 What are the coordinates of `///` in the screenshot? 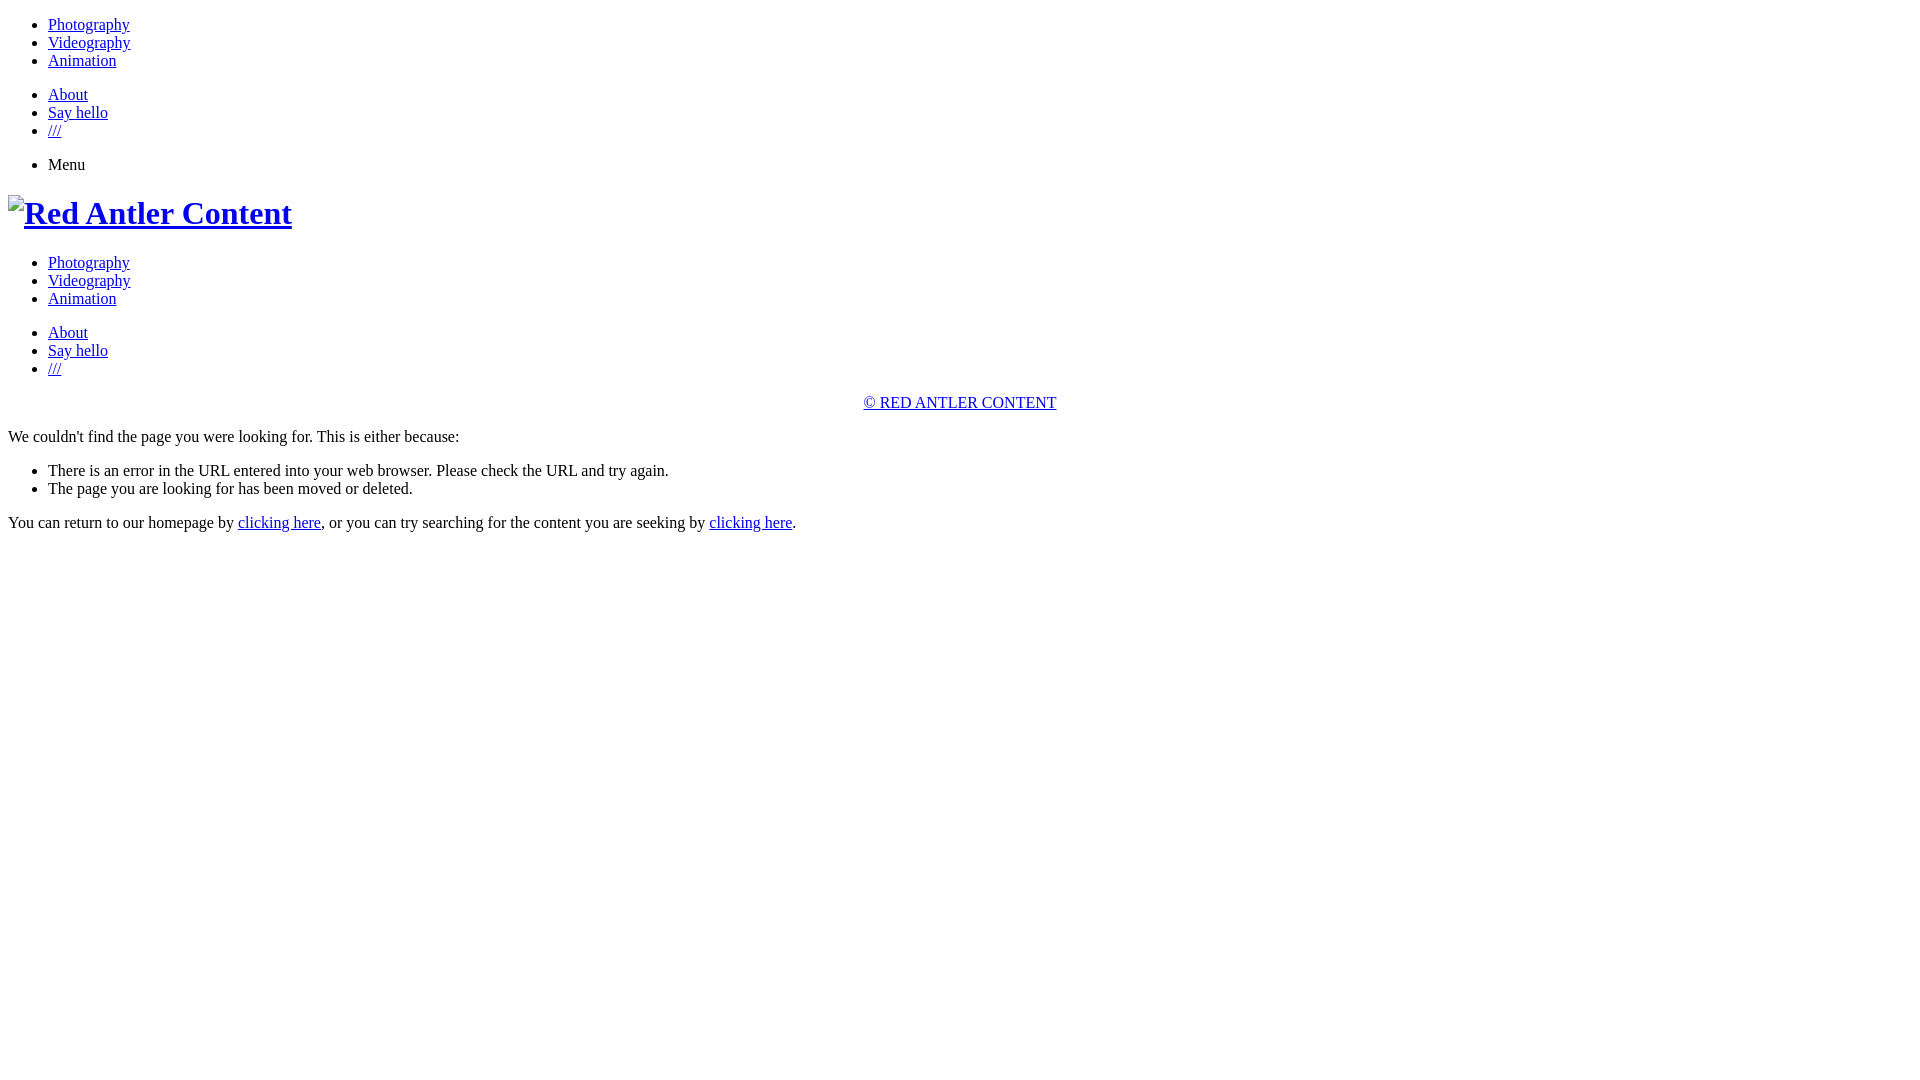 It's located at (54, 368).